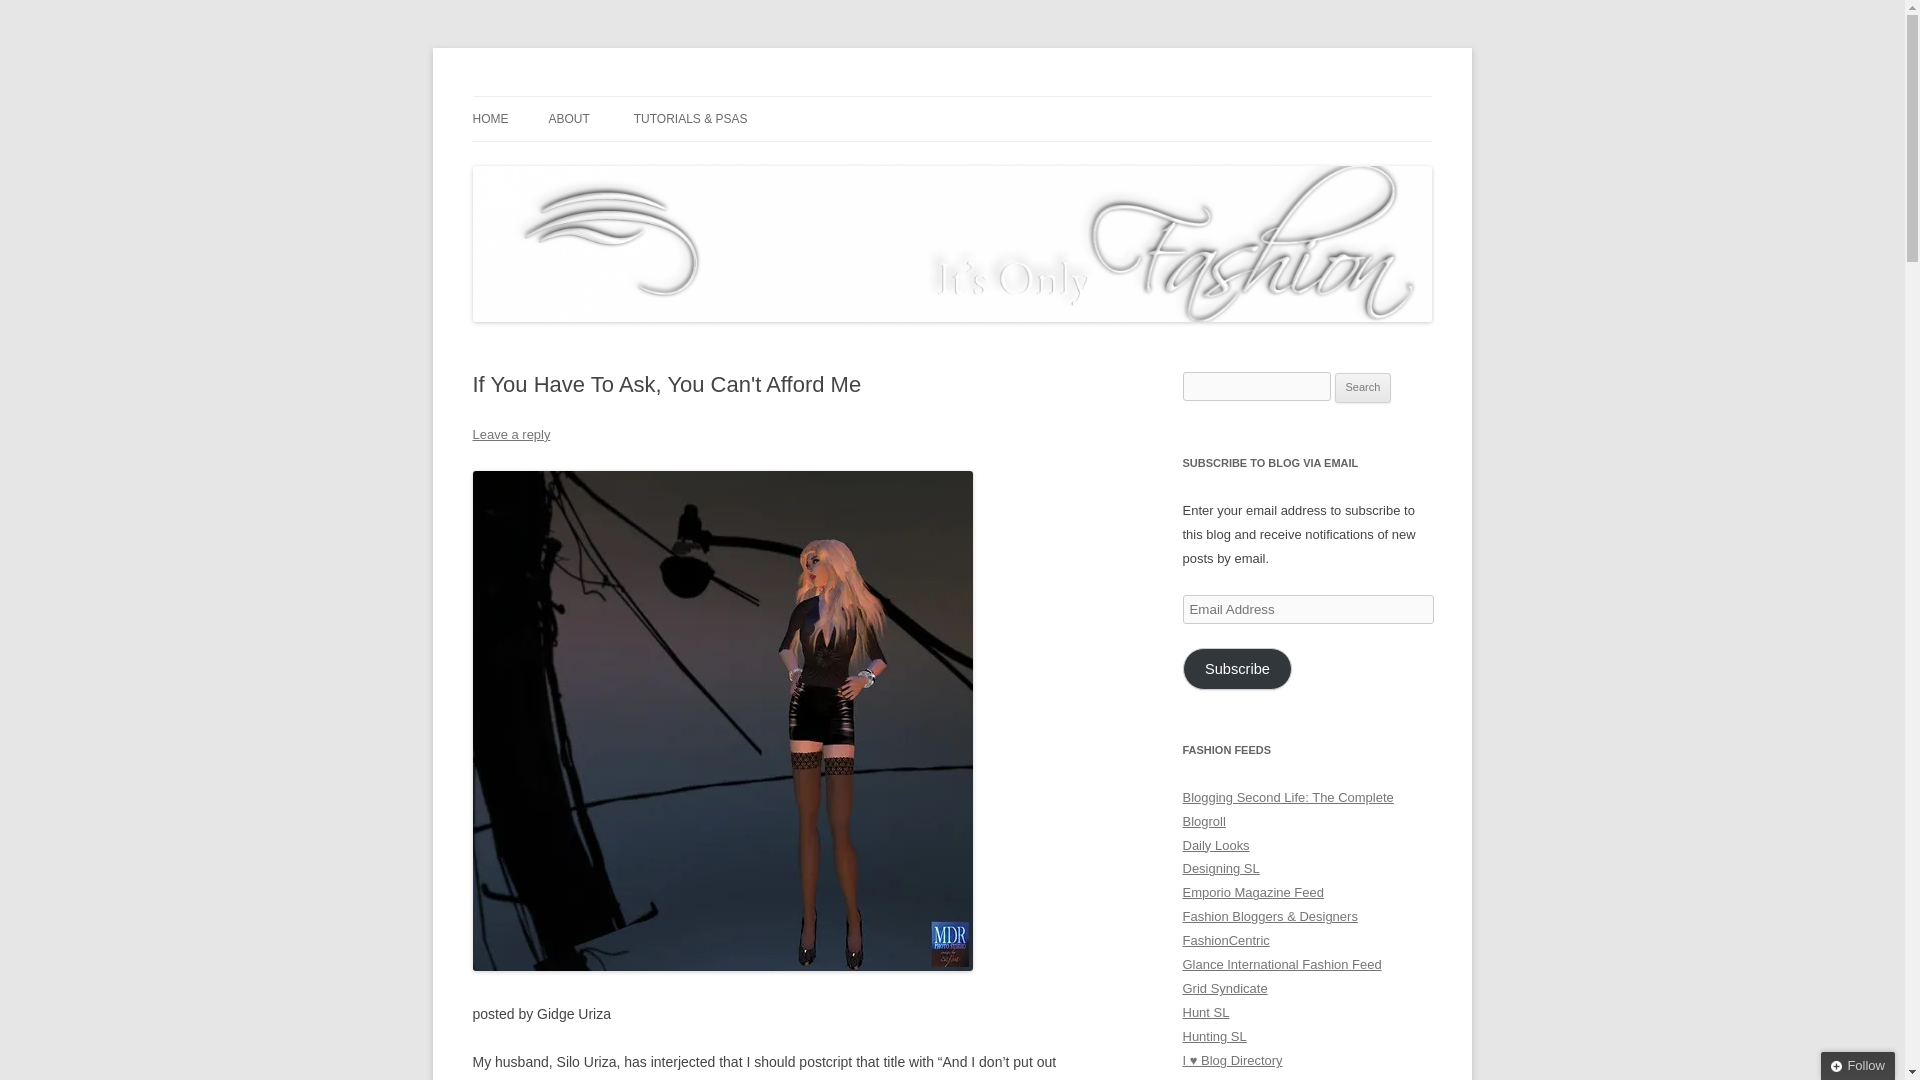  Describe the element at coordinates (568, 119) in the screenshot. I see `ABOUT` at that location.